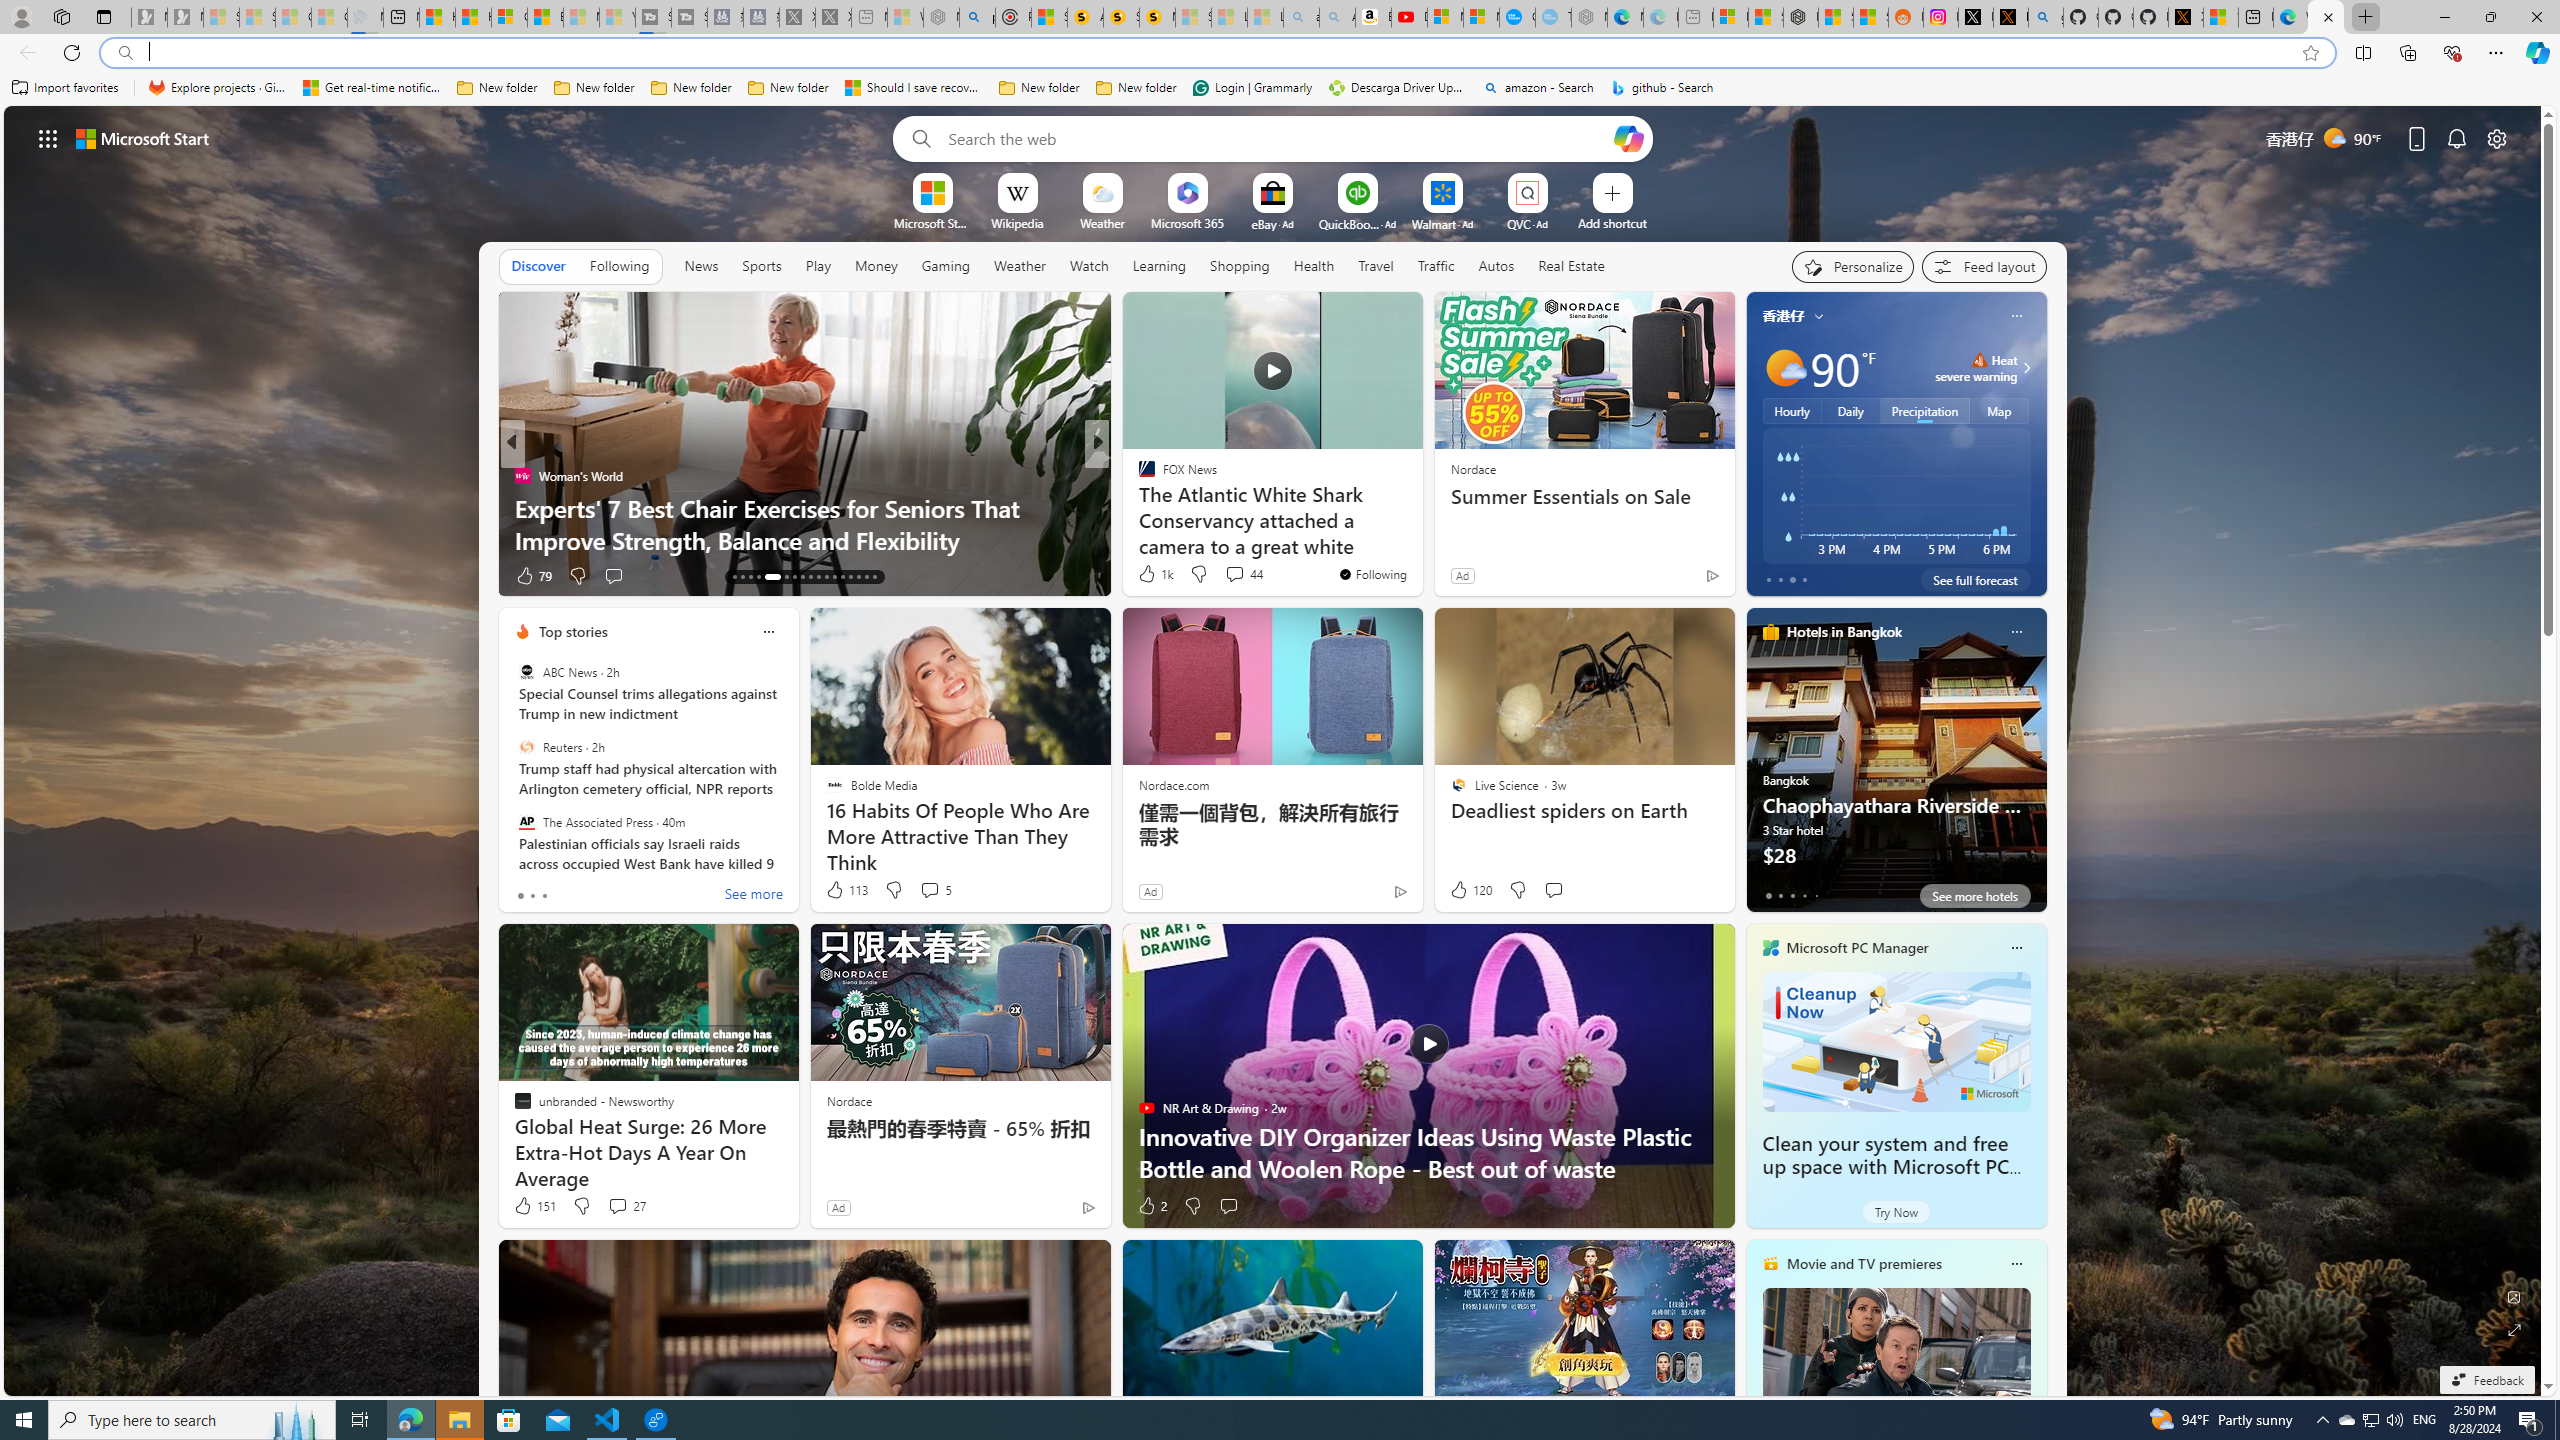  Describe the element at coordinates (758, 577) in the screenshot. I see `AutomationID: tab-16` at that location.